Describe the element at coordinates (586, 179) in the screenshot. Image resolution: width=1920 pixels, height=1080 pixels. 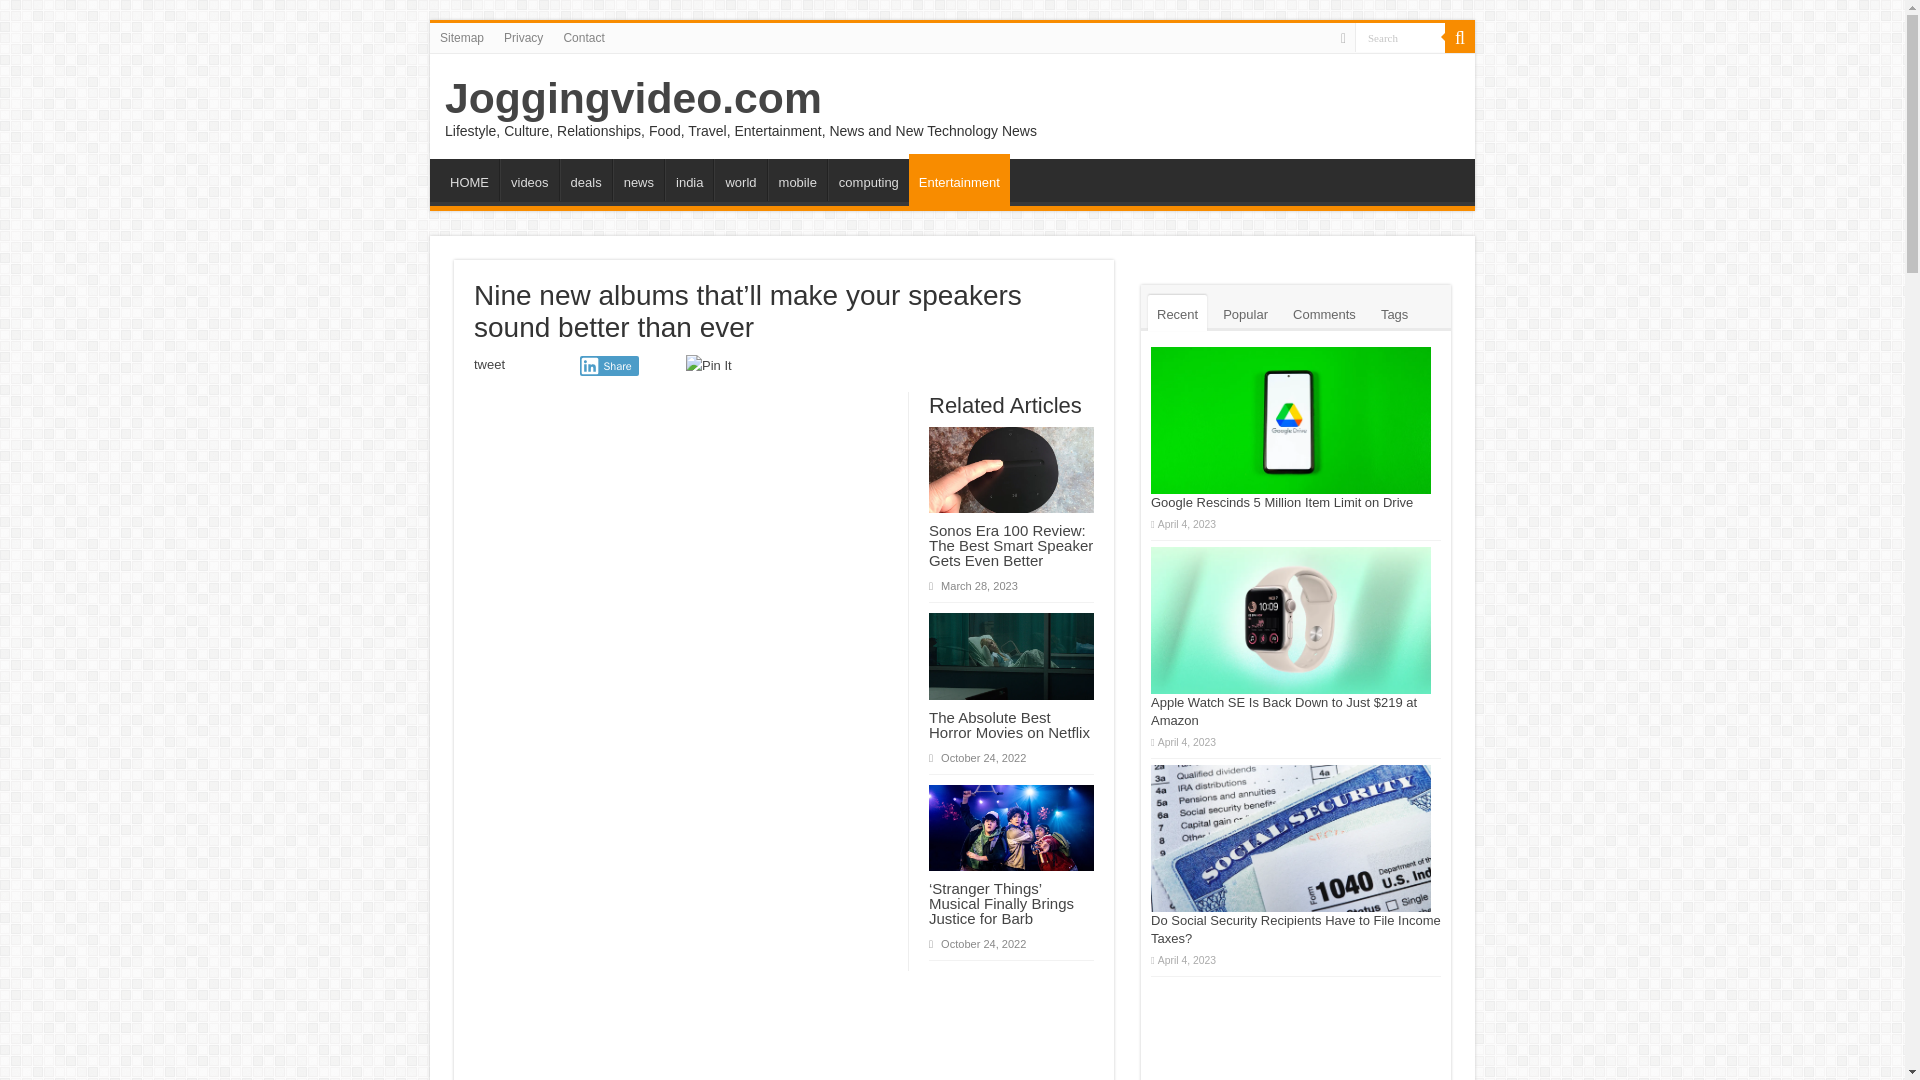
I see `deals` at that location.